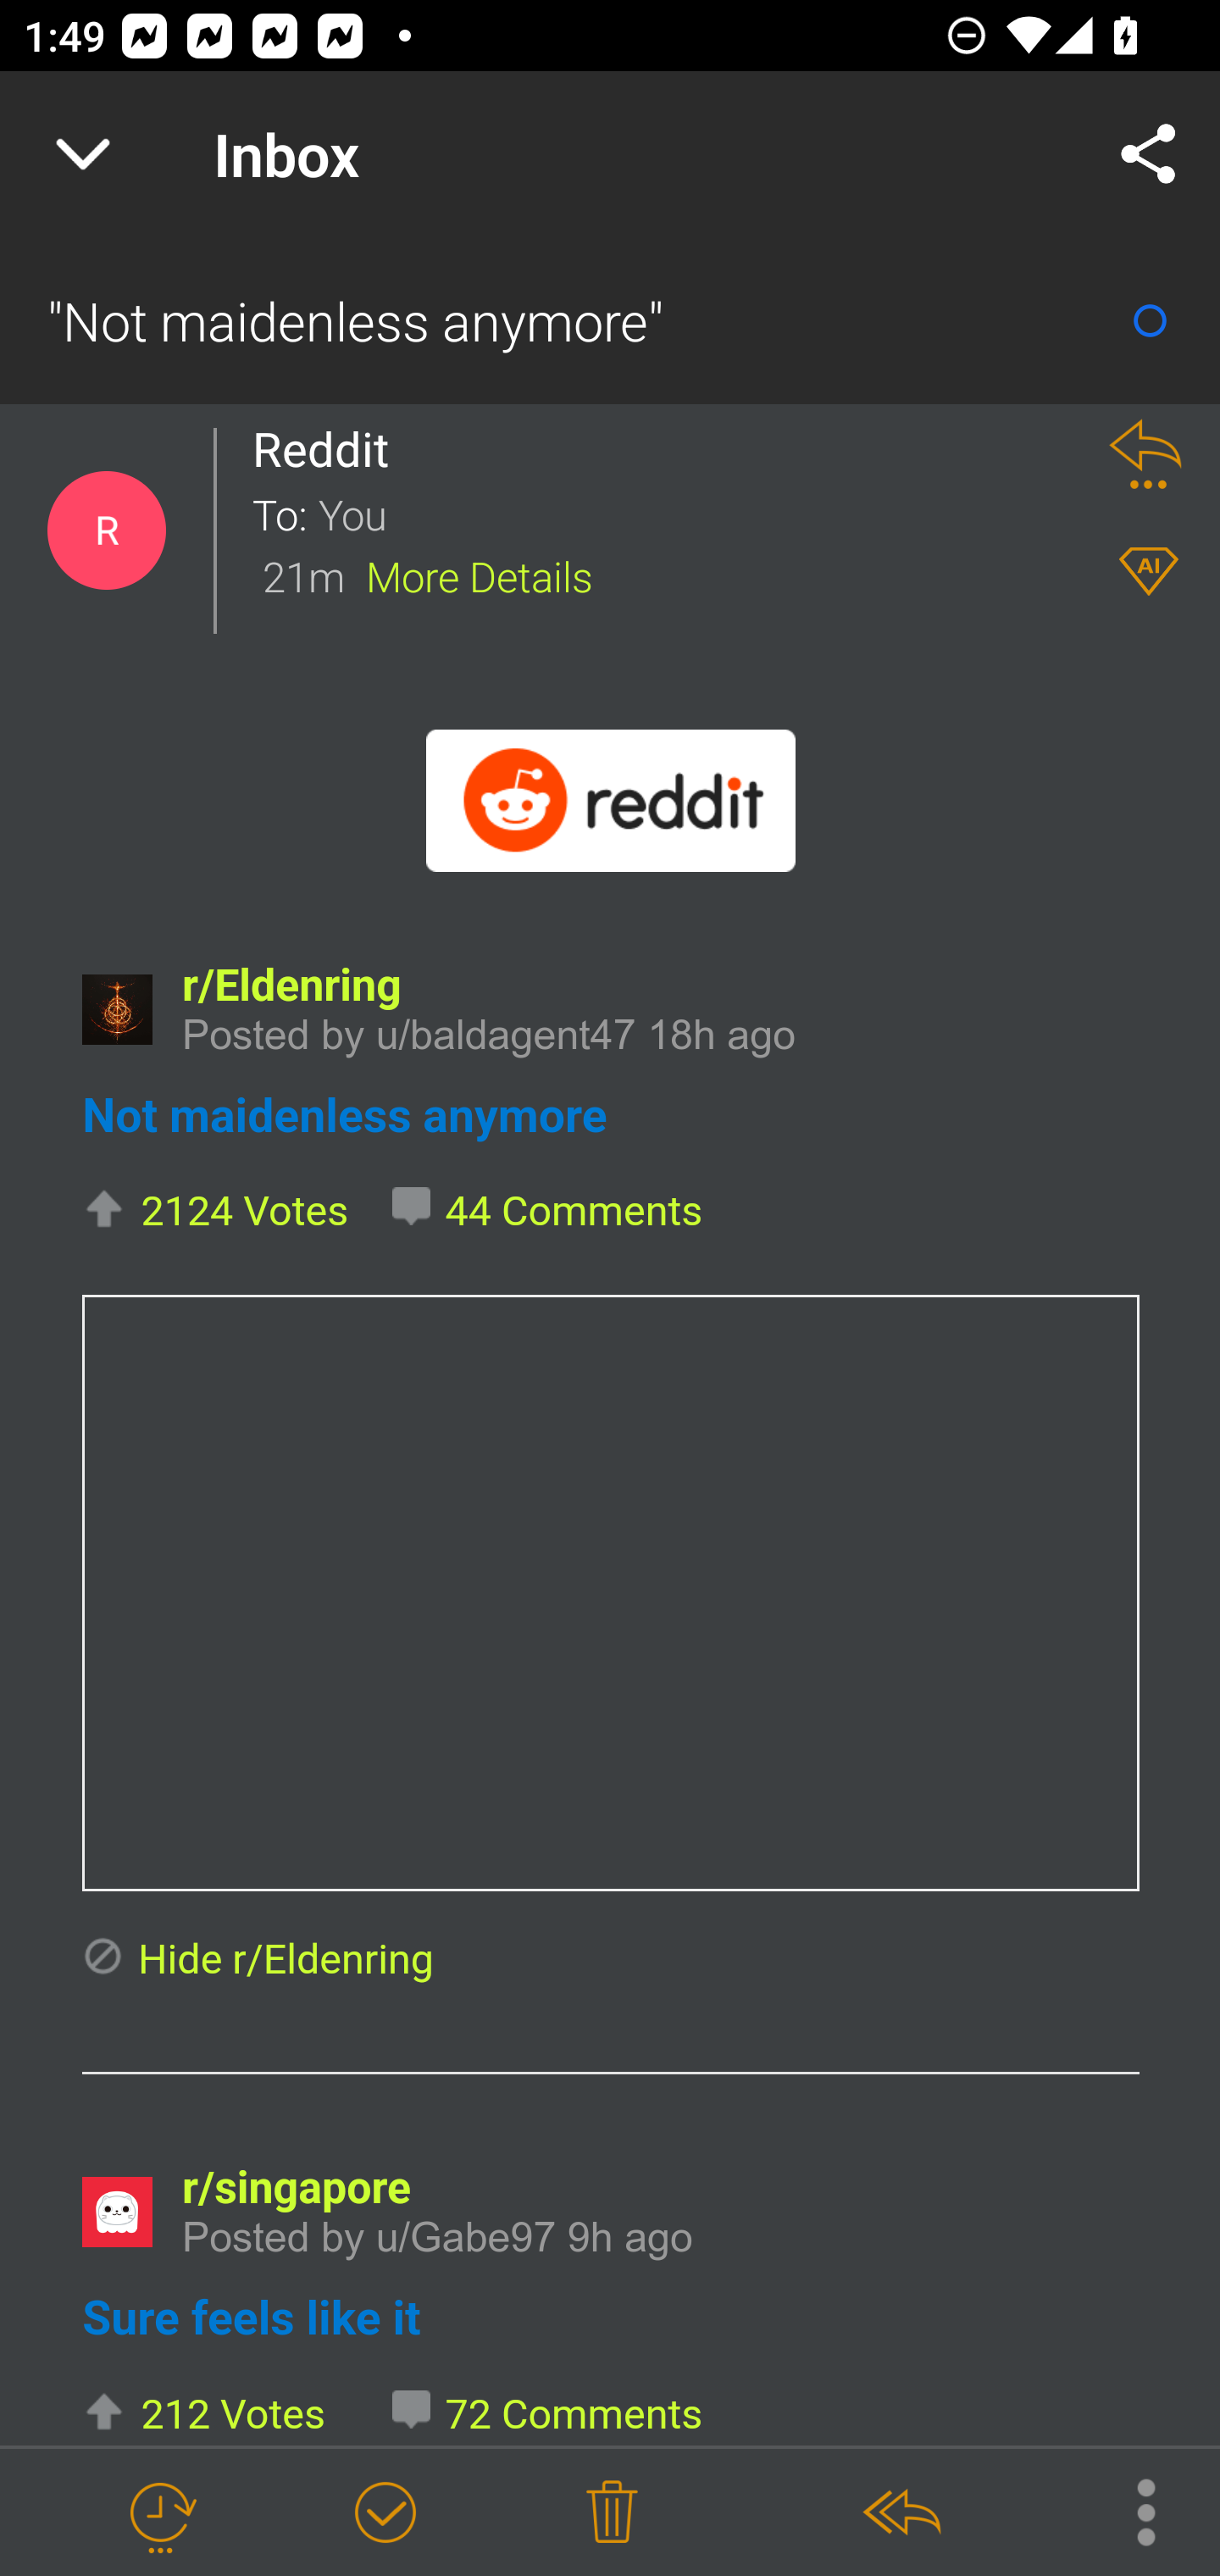 This screenshot has height=2576, width=1220. Describe the element at coordinates (548, 2413) in the screenshot. I see `72 Comments` at that location.